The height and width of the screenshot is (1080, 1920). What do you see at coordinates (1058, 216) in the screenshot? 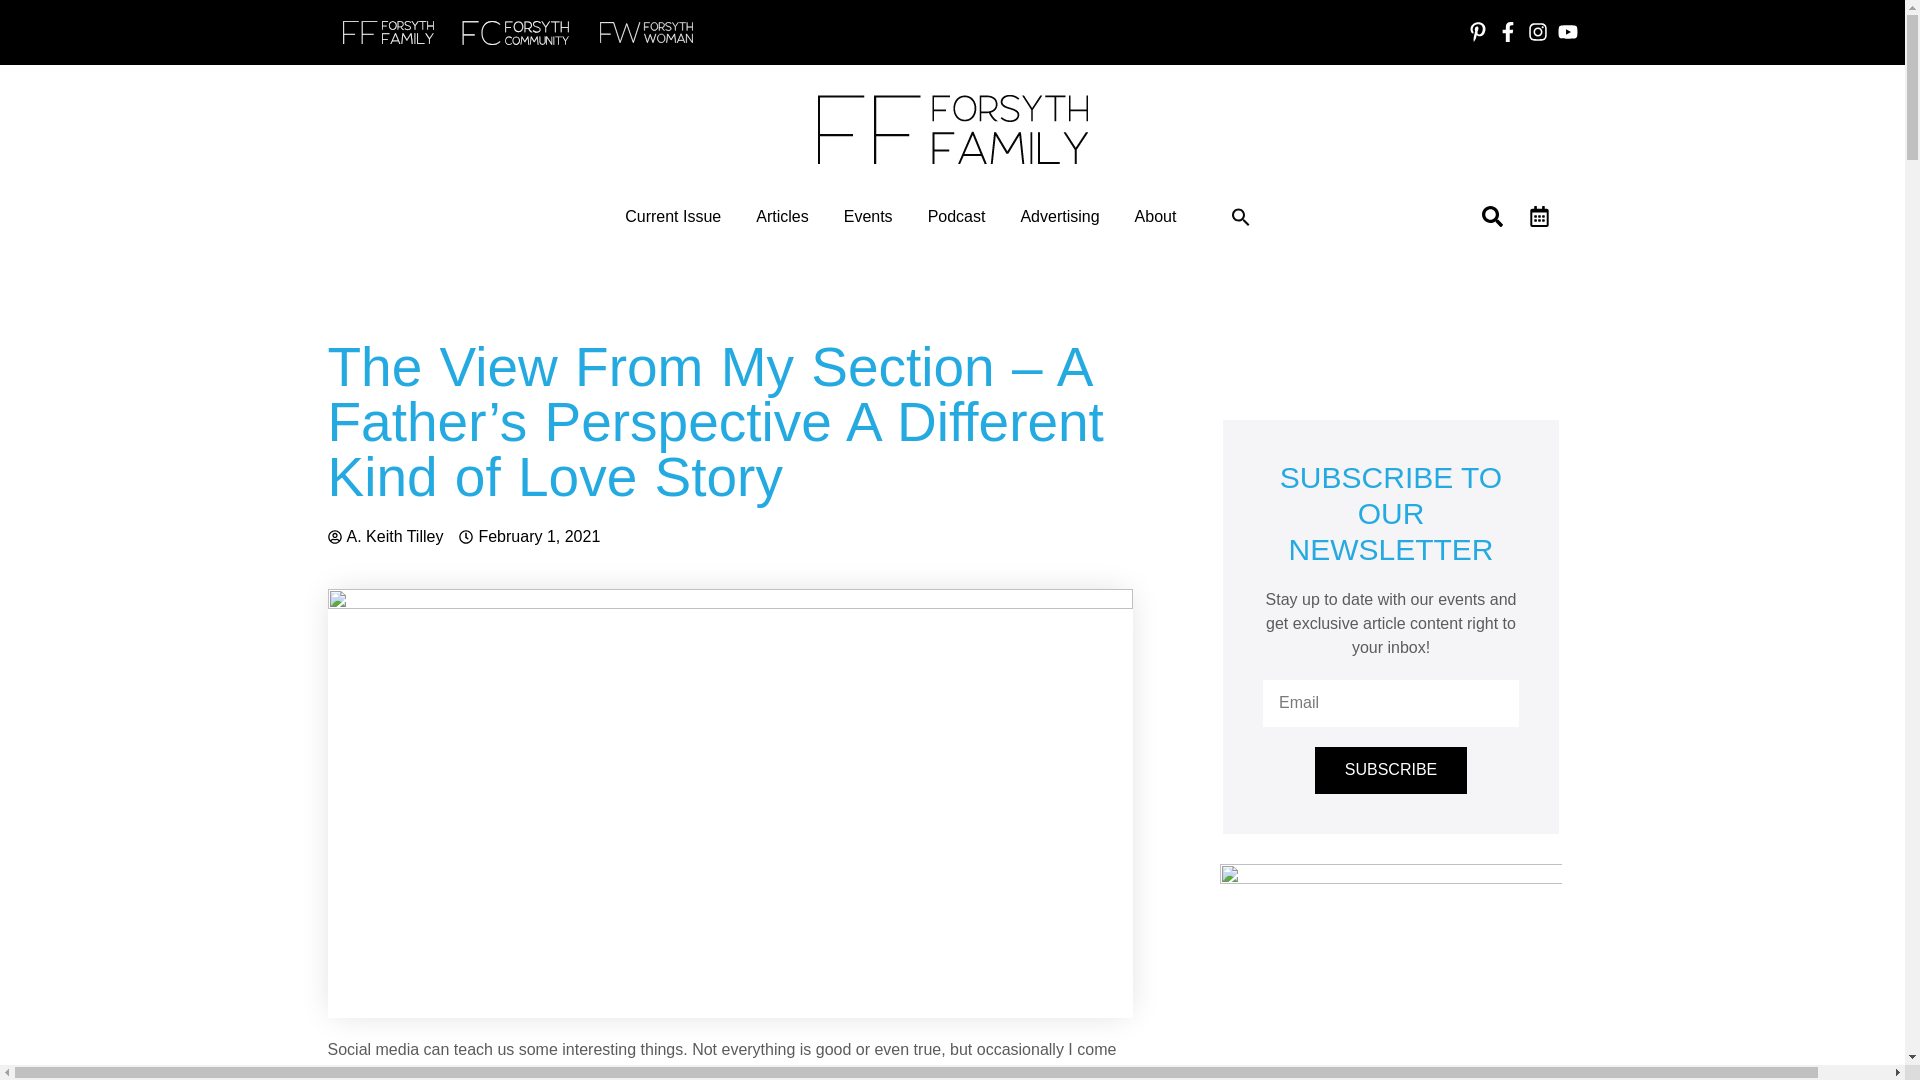
I see `Advertising` at bounding box center [1058, 216].